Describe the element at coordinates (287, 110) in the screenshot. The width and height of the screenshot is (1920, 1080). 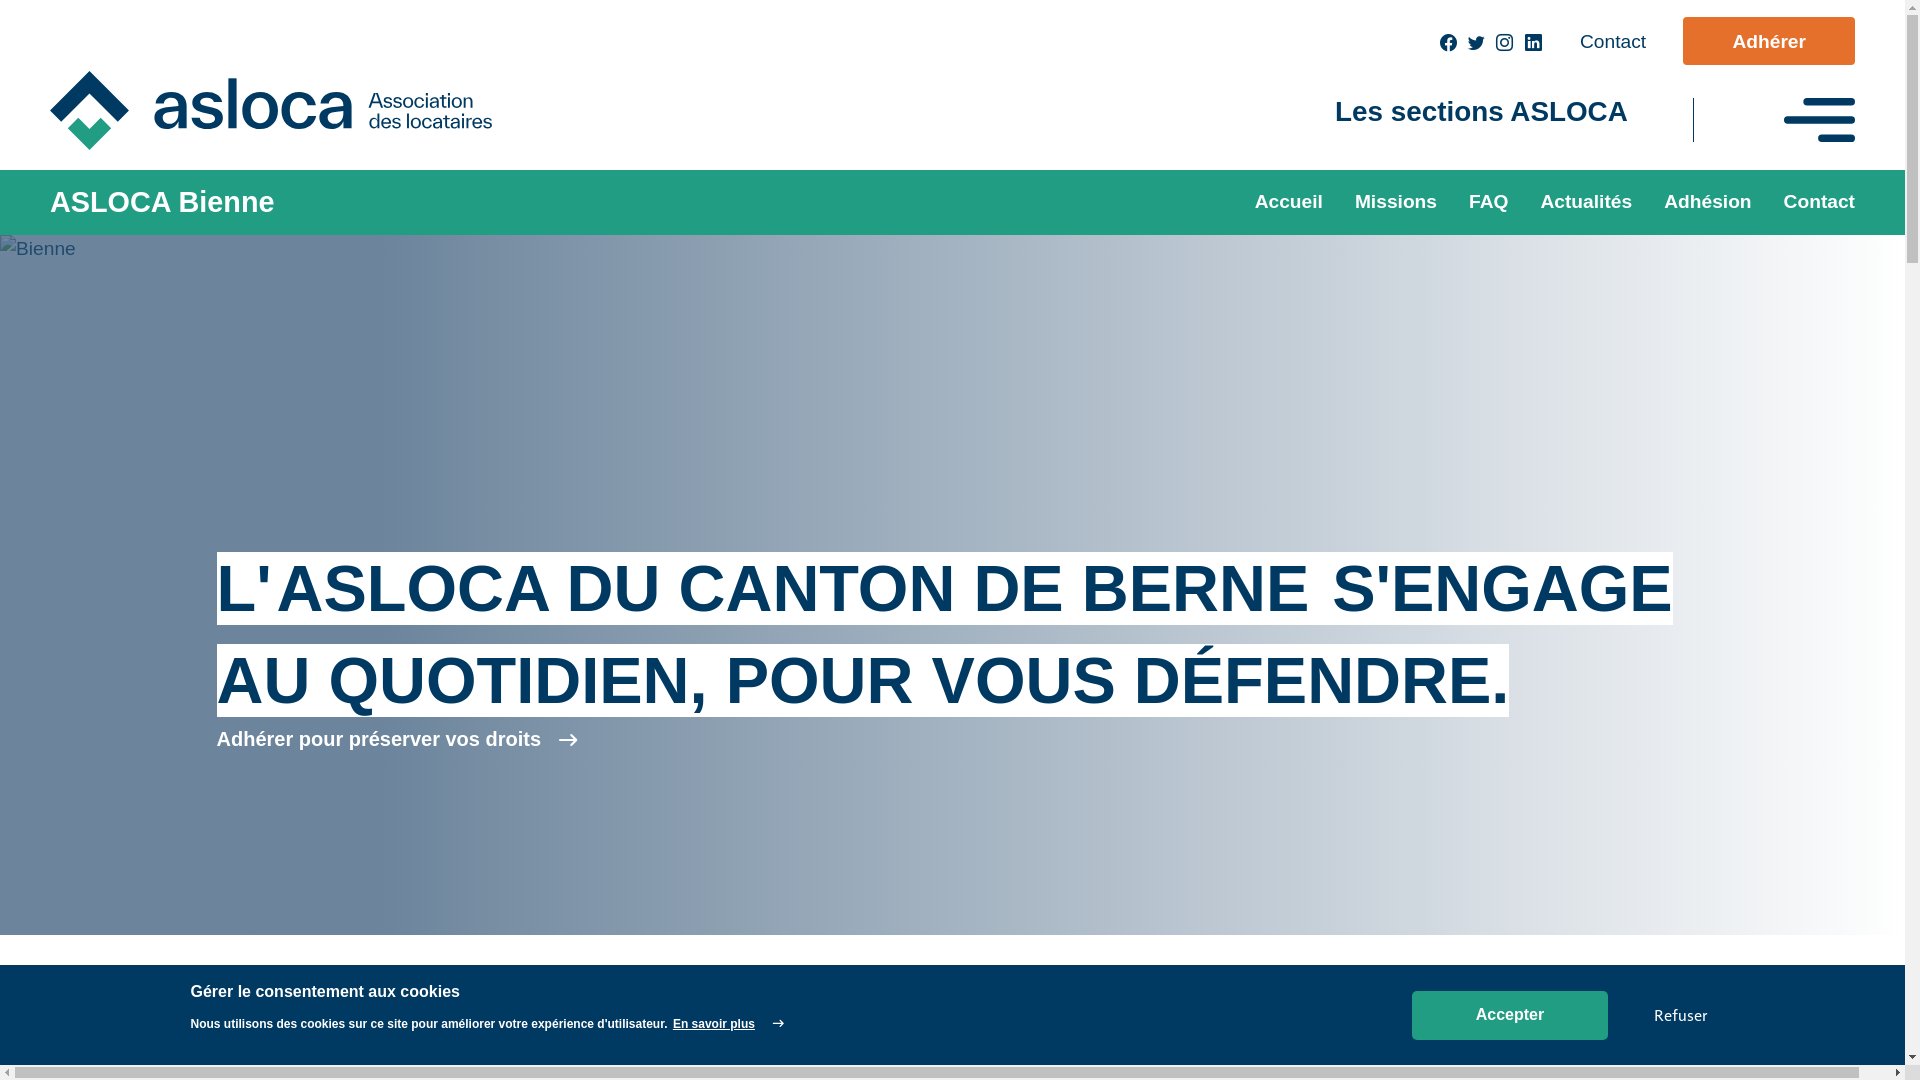
I see `Home` at that location.